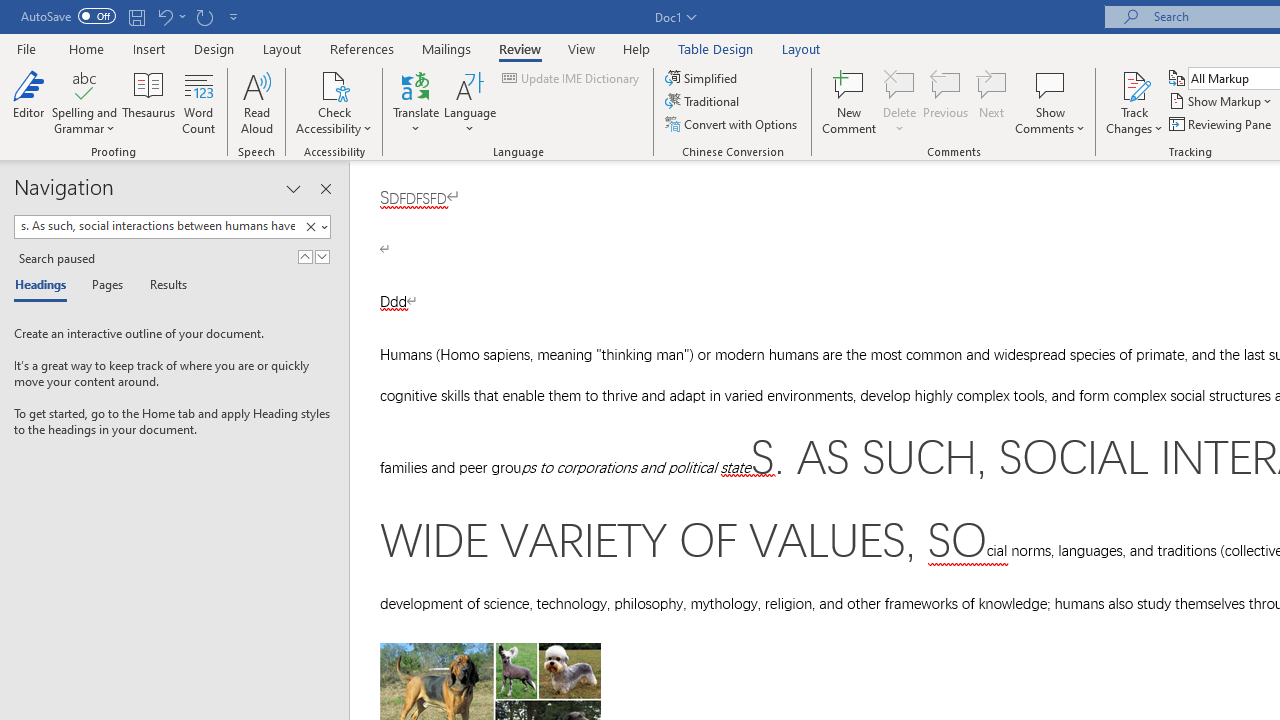 The height and width of the screenshot is (720, 1280). I want to click on Clear, so click(314, 227).